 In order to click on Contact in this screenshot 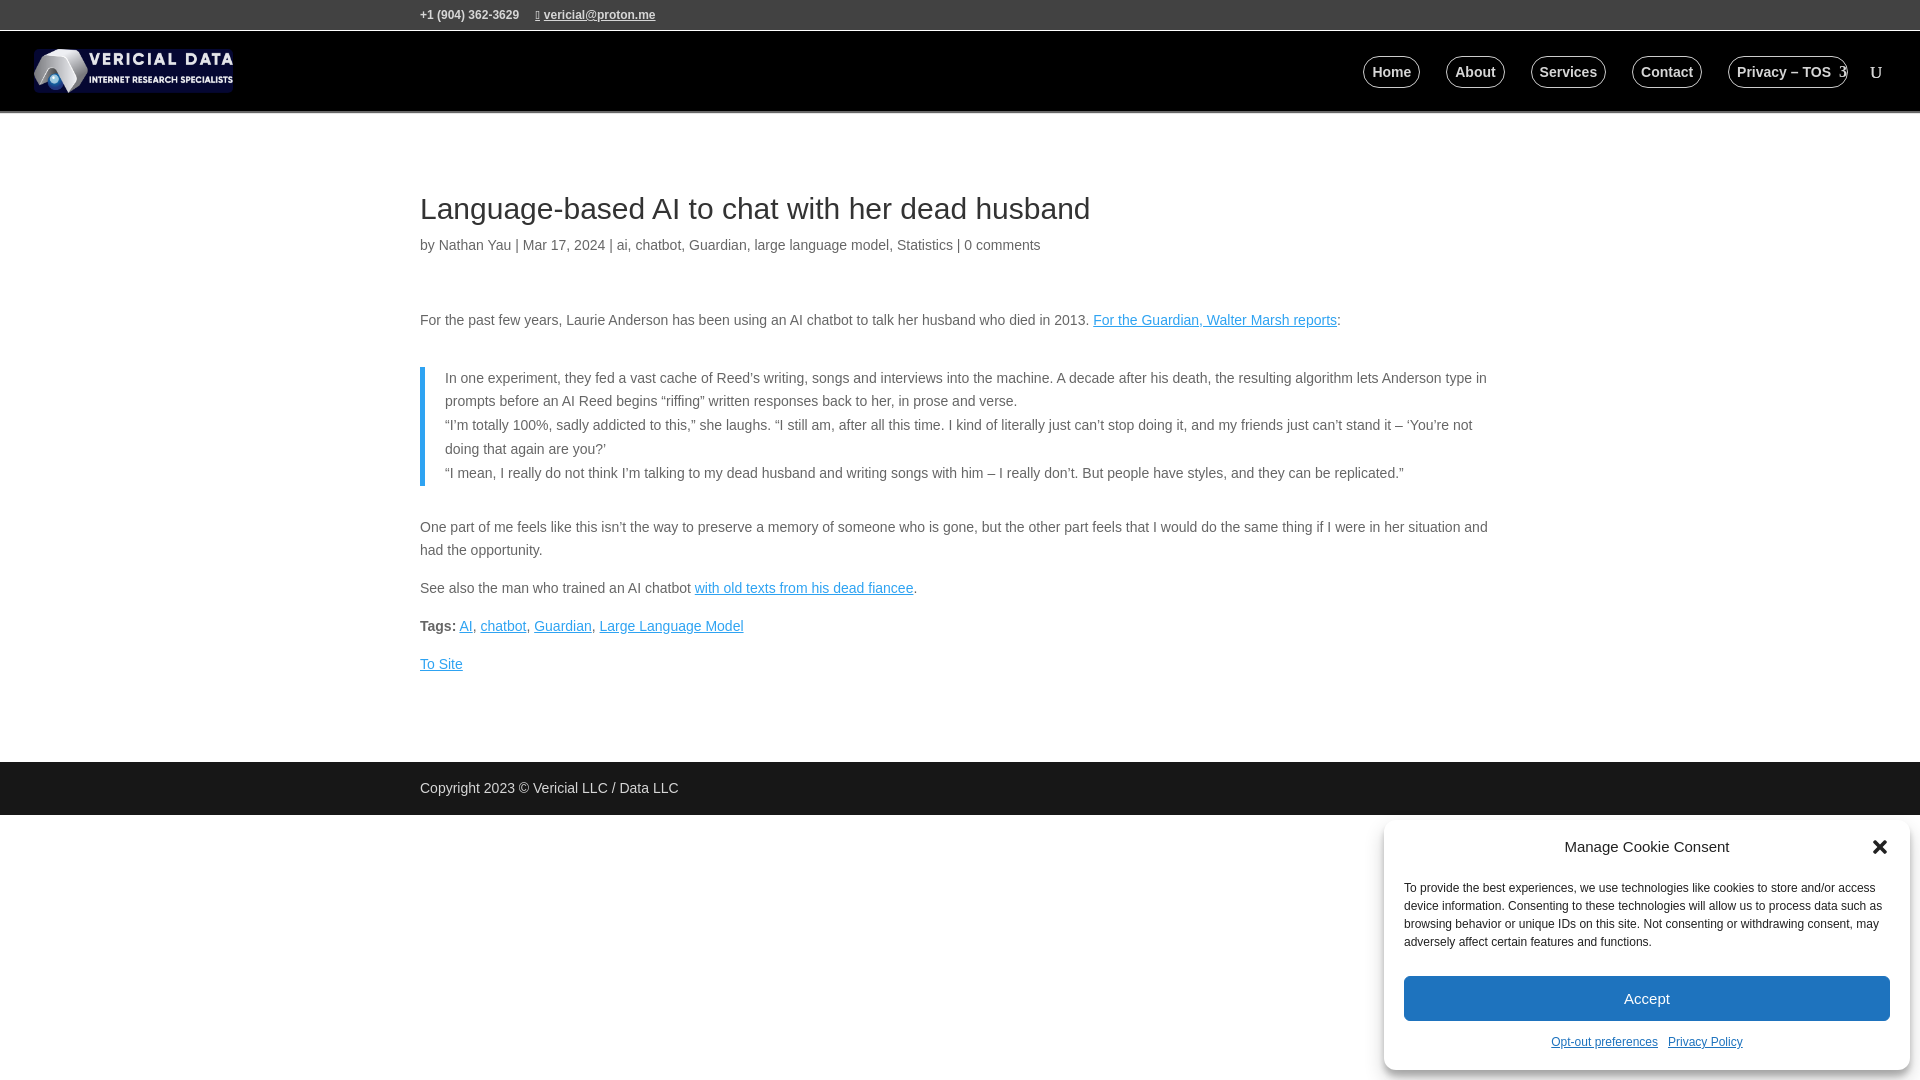, I will do `click(1666, 72)`.